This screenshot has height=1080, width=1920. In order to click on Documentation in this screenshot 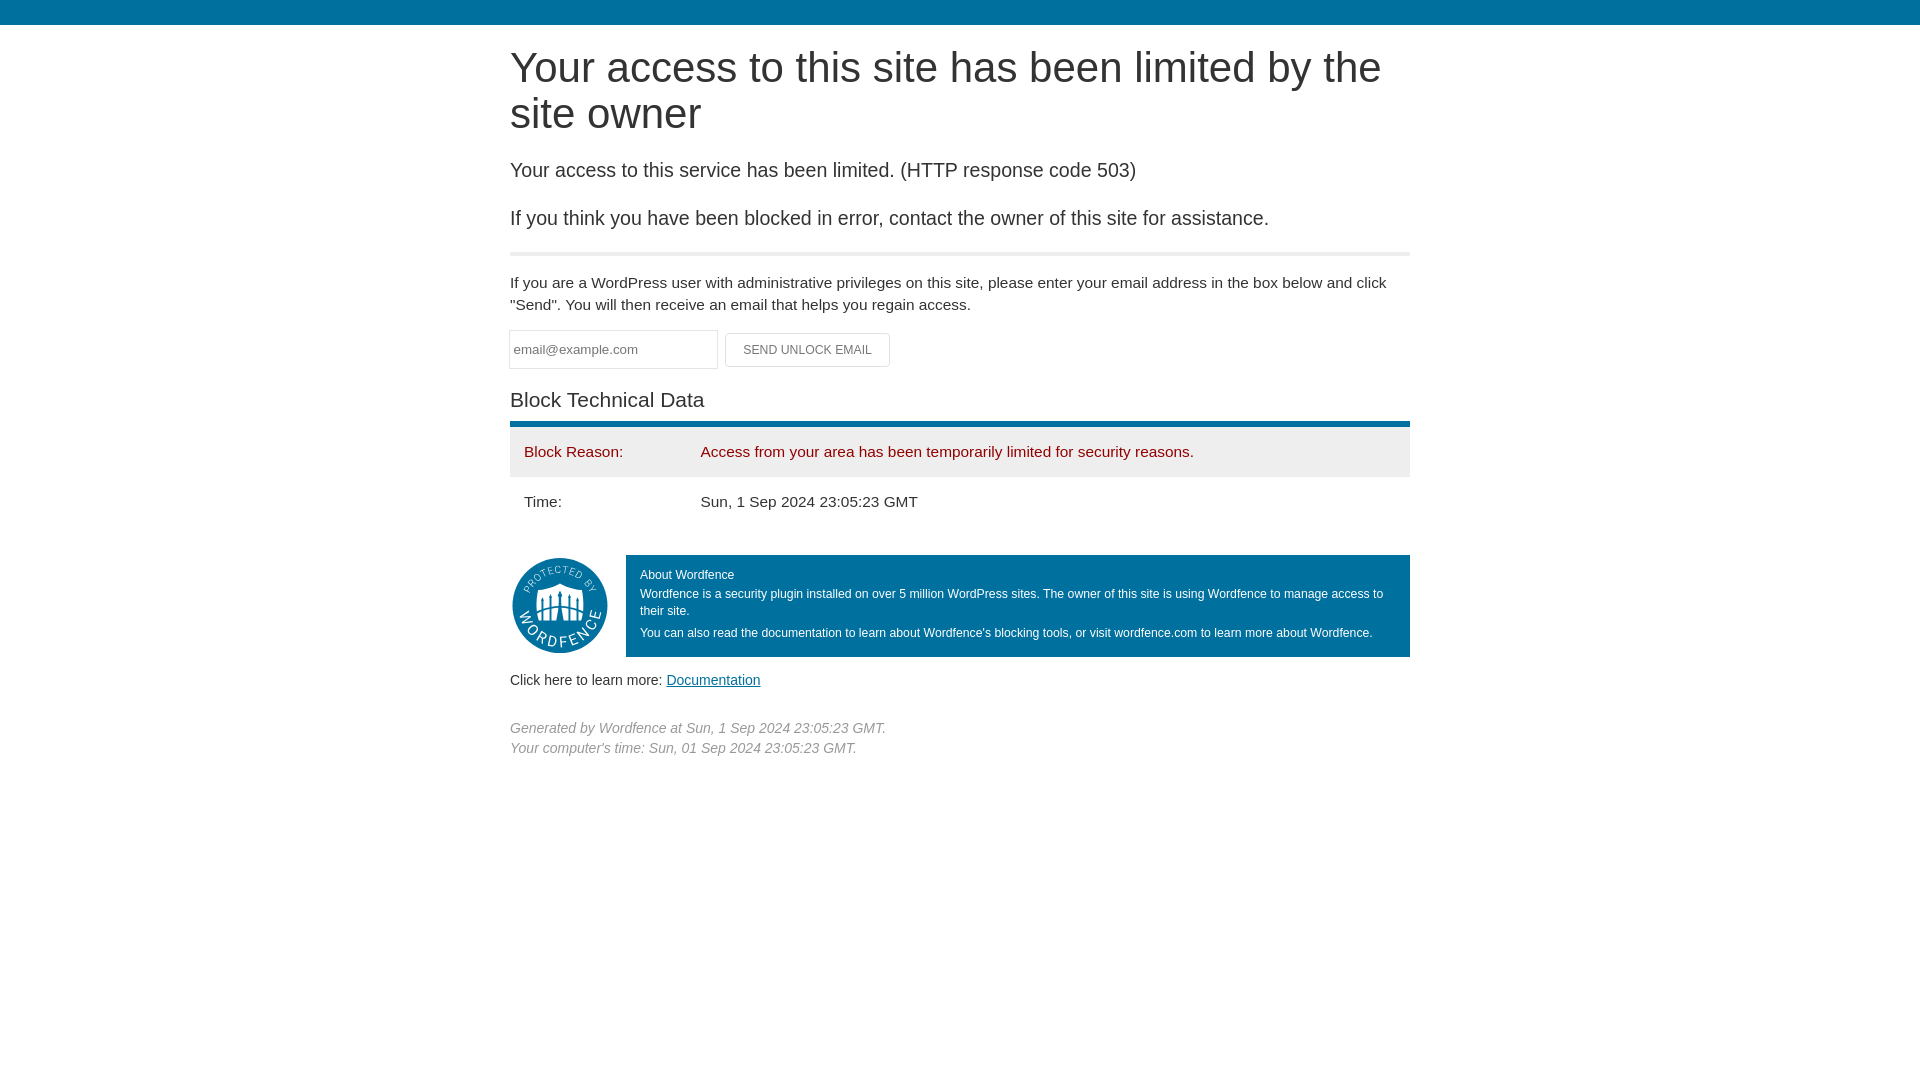, I will do `click(713, 679)`.